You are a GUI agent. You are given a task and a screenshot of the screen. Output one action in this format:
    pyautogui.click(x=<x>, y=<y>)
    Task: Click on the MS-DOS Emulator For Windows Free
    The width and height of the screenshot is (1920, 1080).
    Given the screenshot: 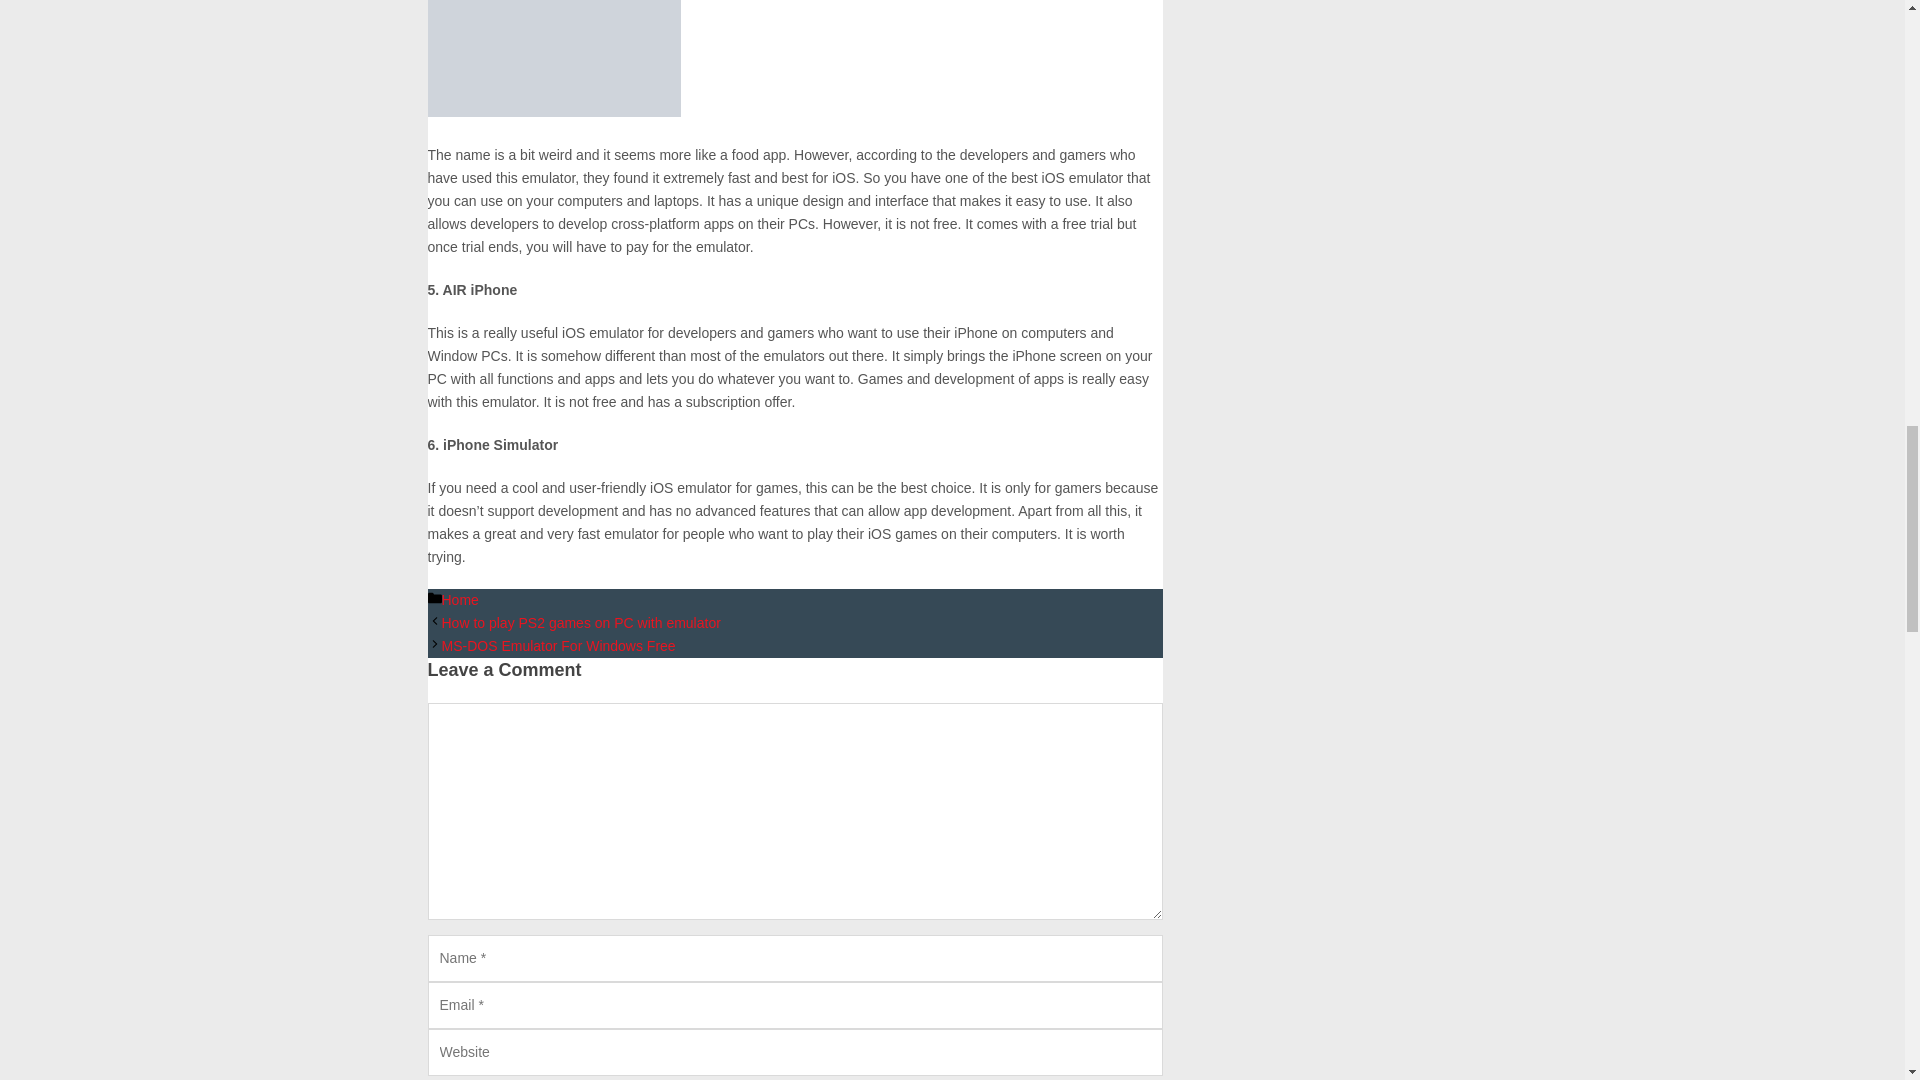 What is the action you would take?
    pyautogui.click(x=558, y=646)
    